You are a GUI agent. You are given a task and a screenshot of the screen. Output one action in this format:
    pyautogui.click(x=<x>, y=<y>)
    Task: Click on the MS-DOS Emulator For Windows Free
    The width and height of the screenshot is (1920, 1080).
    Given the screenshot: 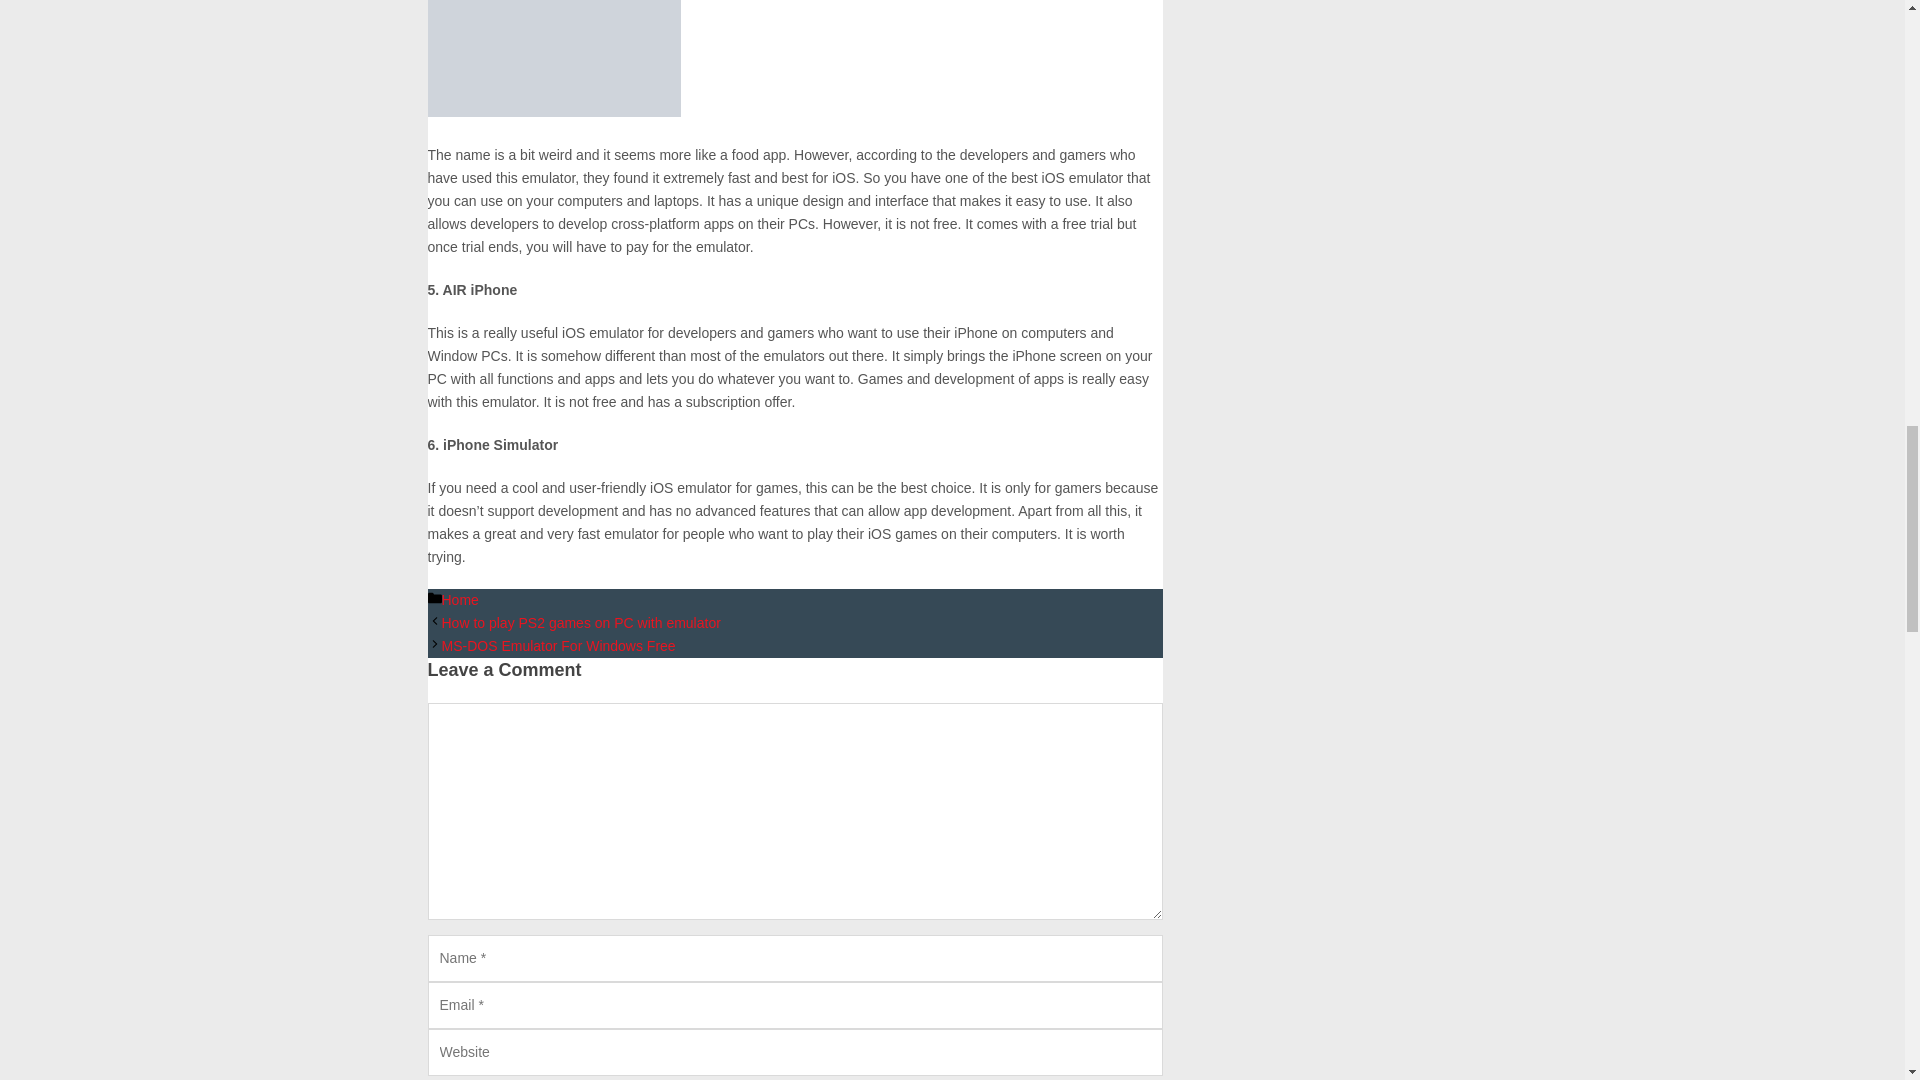 What is the action you would take?
    pyautogui.click(x=558, y=646)
    